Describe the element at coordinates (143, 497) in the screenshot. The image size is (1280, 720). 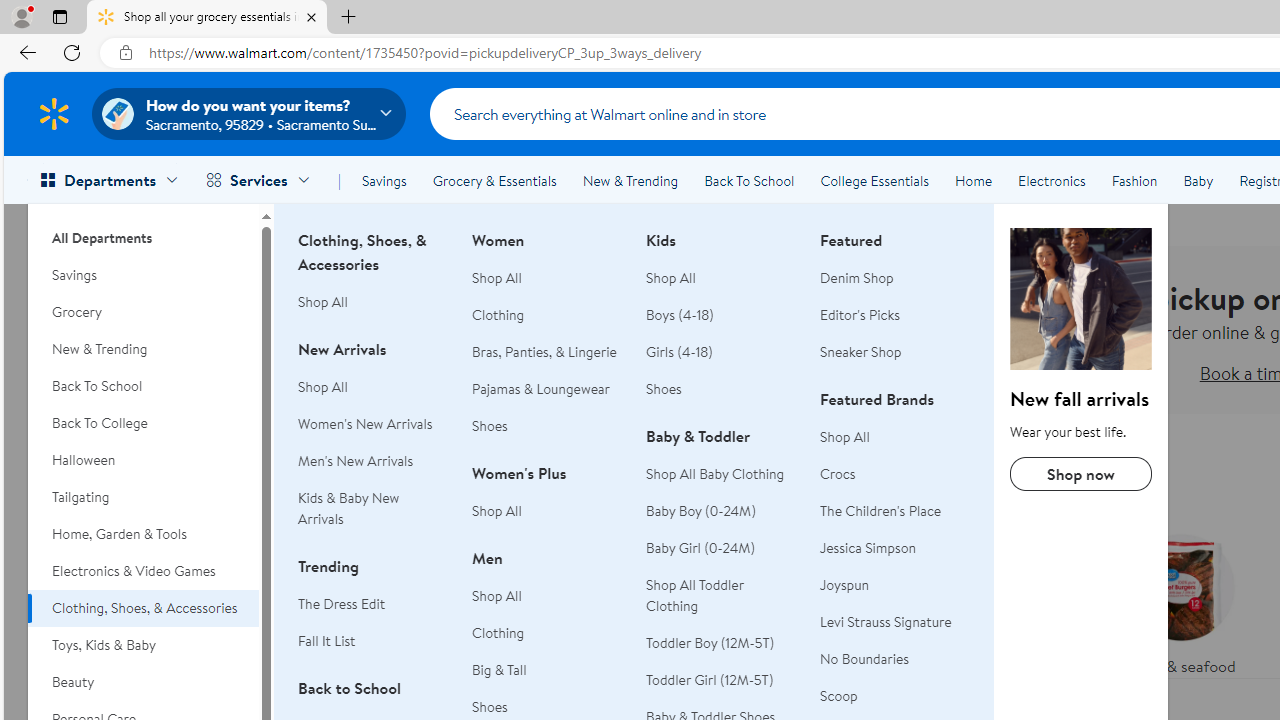
I see `Tailgating` at that location.